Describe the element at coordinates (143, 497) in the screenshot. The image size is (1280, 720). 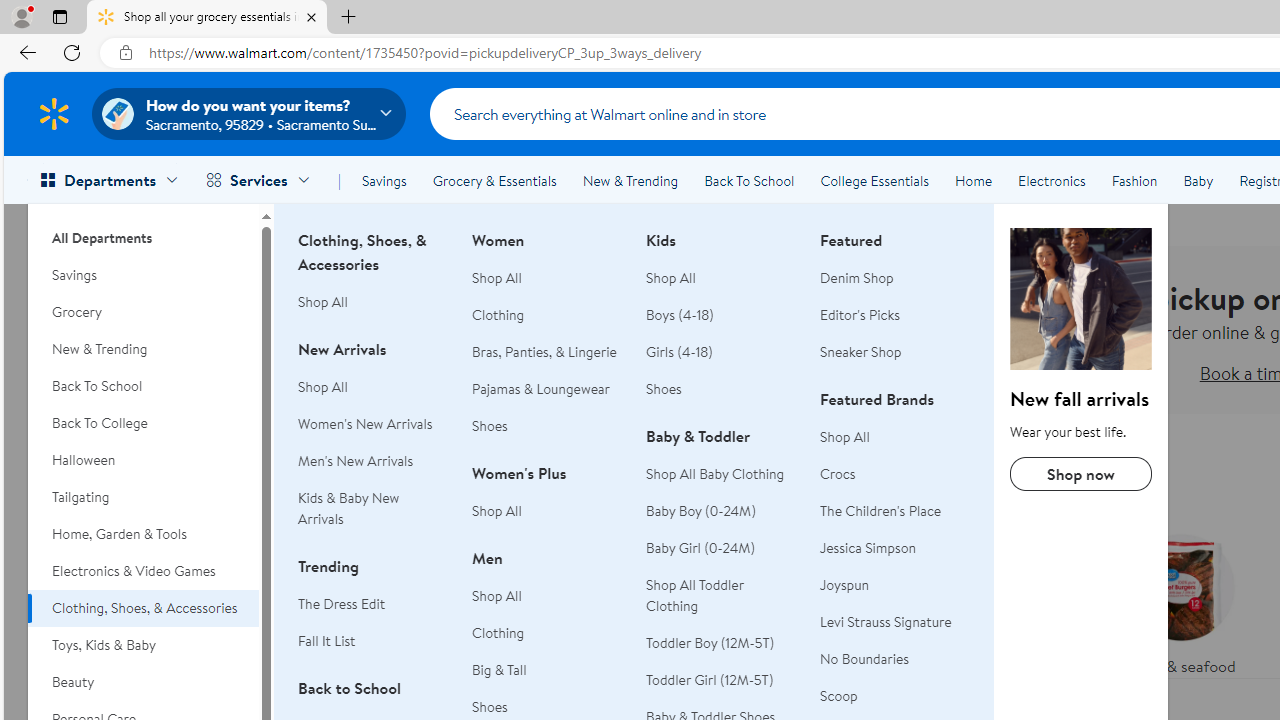
I see `Tailgating` at that location.